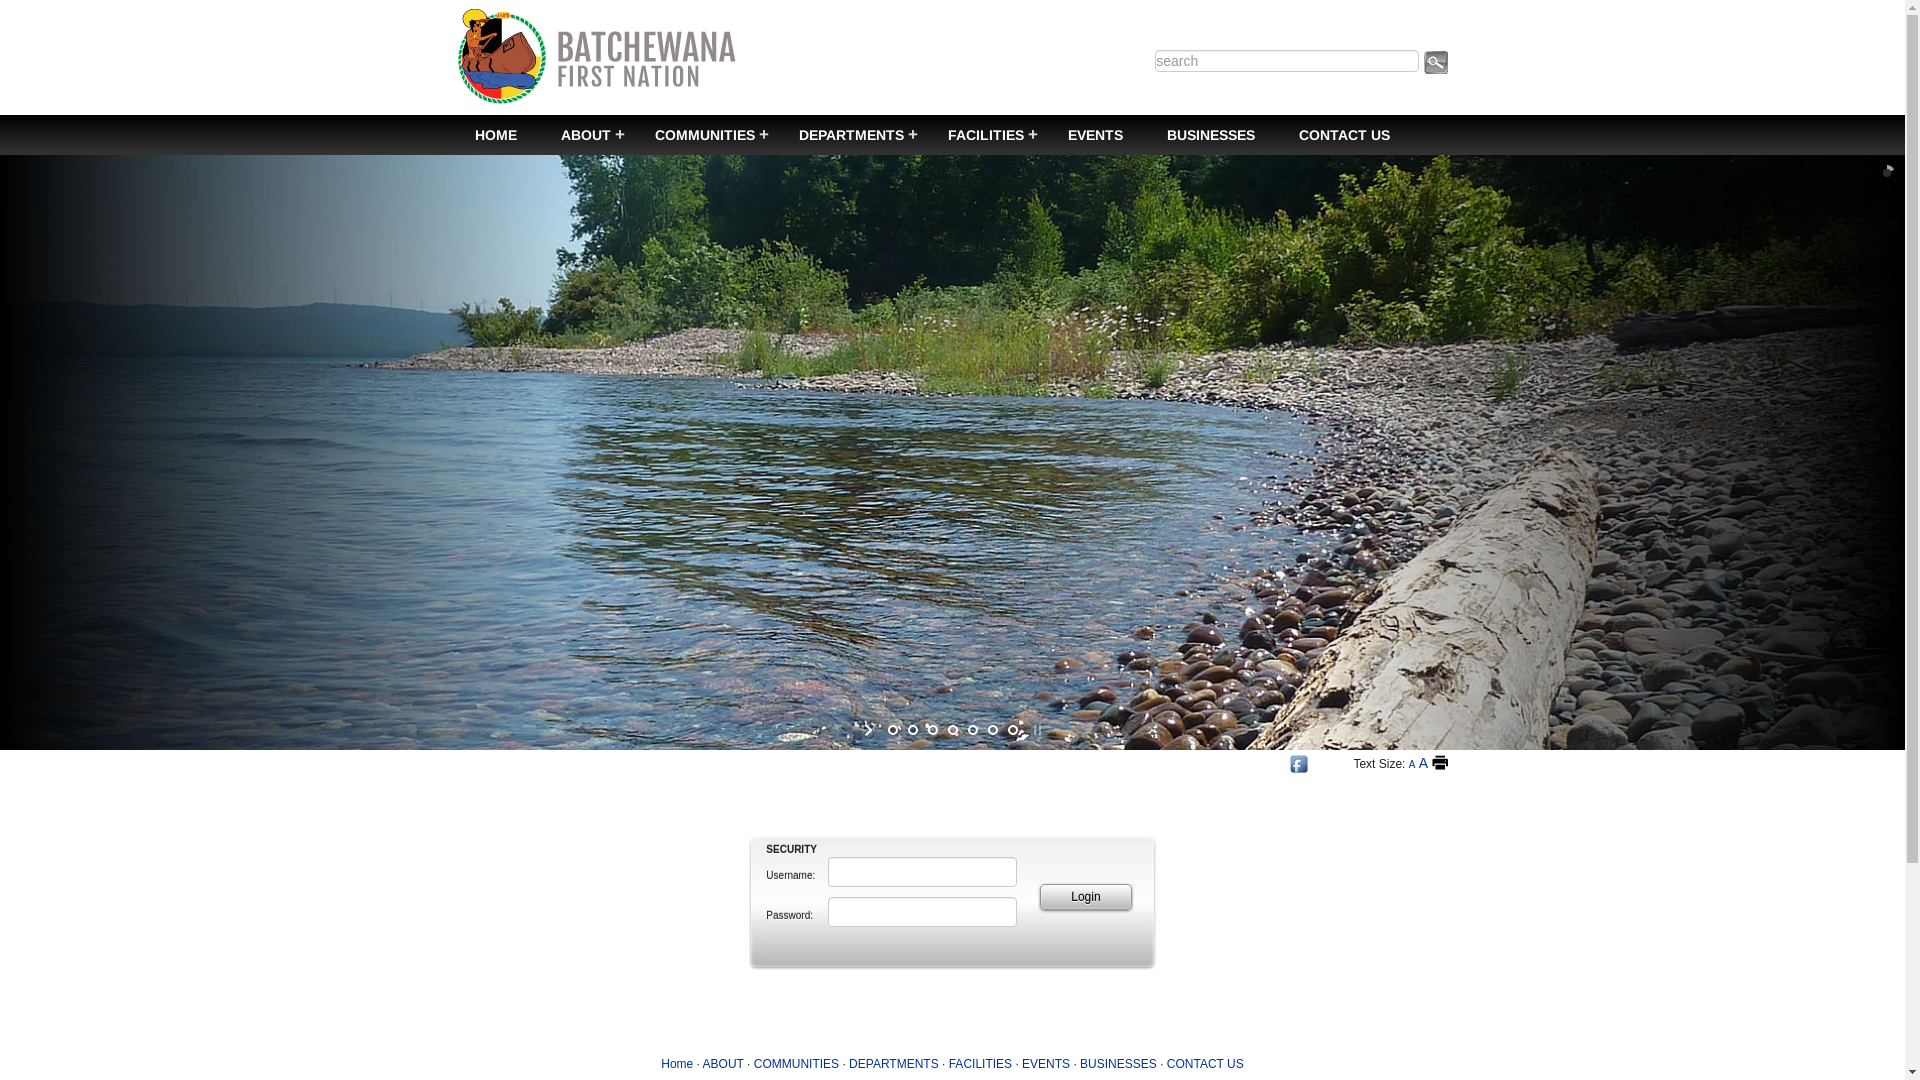 This screenshot has height=1080, width=1920. What do you see at coordinates (894, 1064) in the screenshot?
I see `DEPARTMENTS` at bounding box center [894, 1064].